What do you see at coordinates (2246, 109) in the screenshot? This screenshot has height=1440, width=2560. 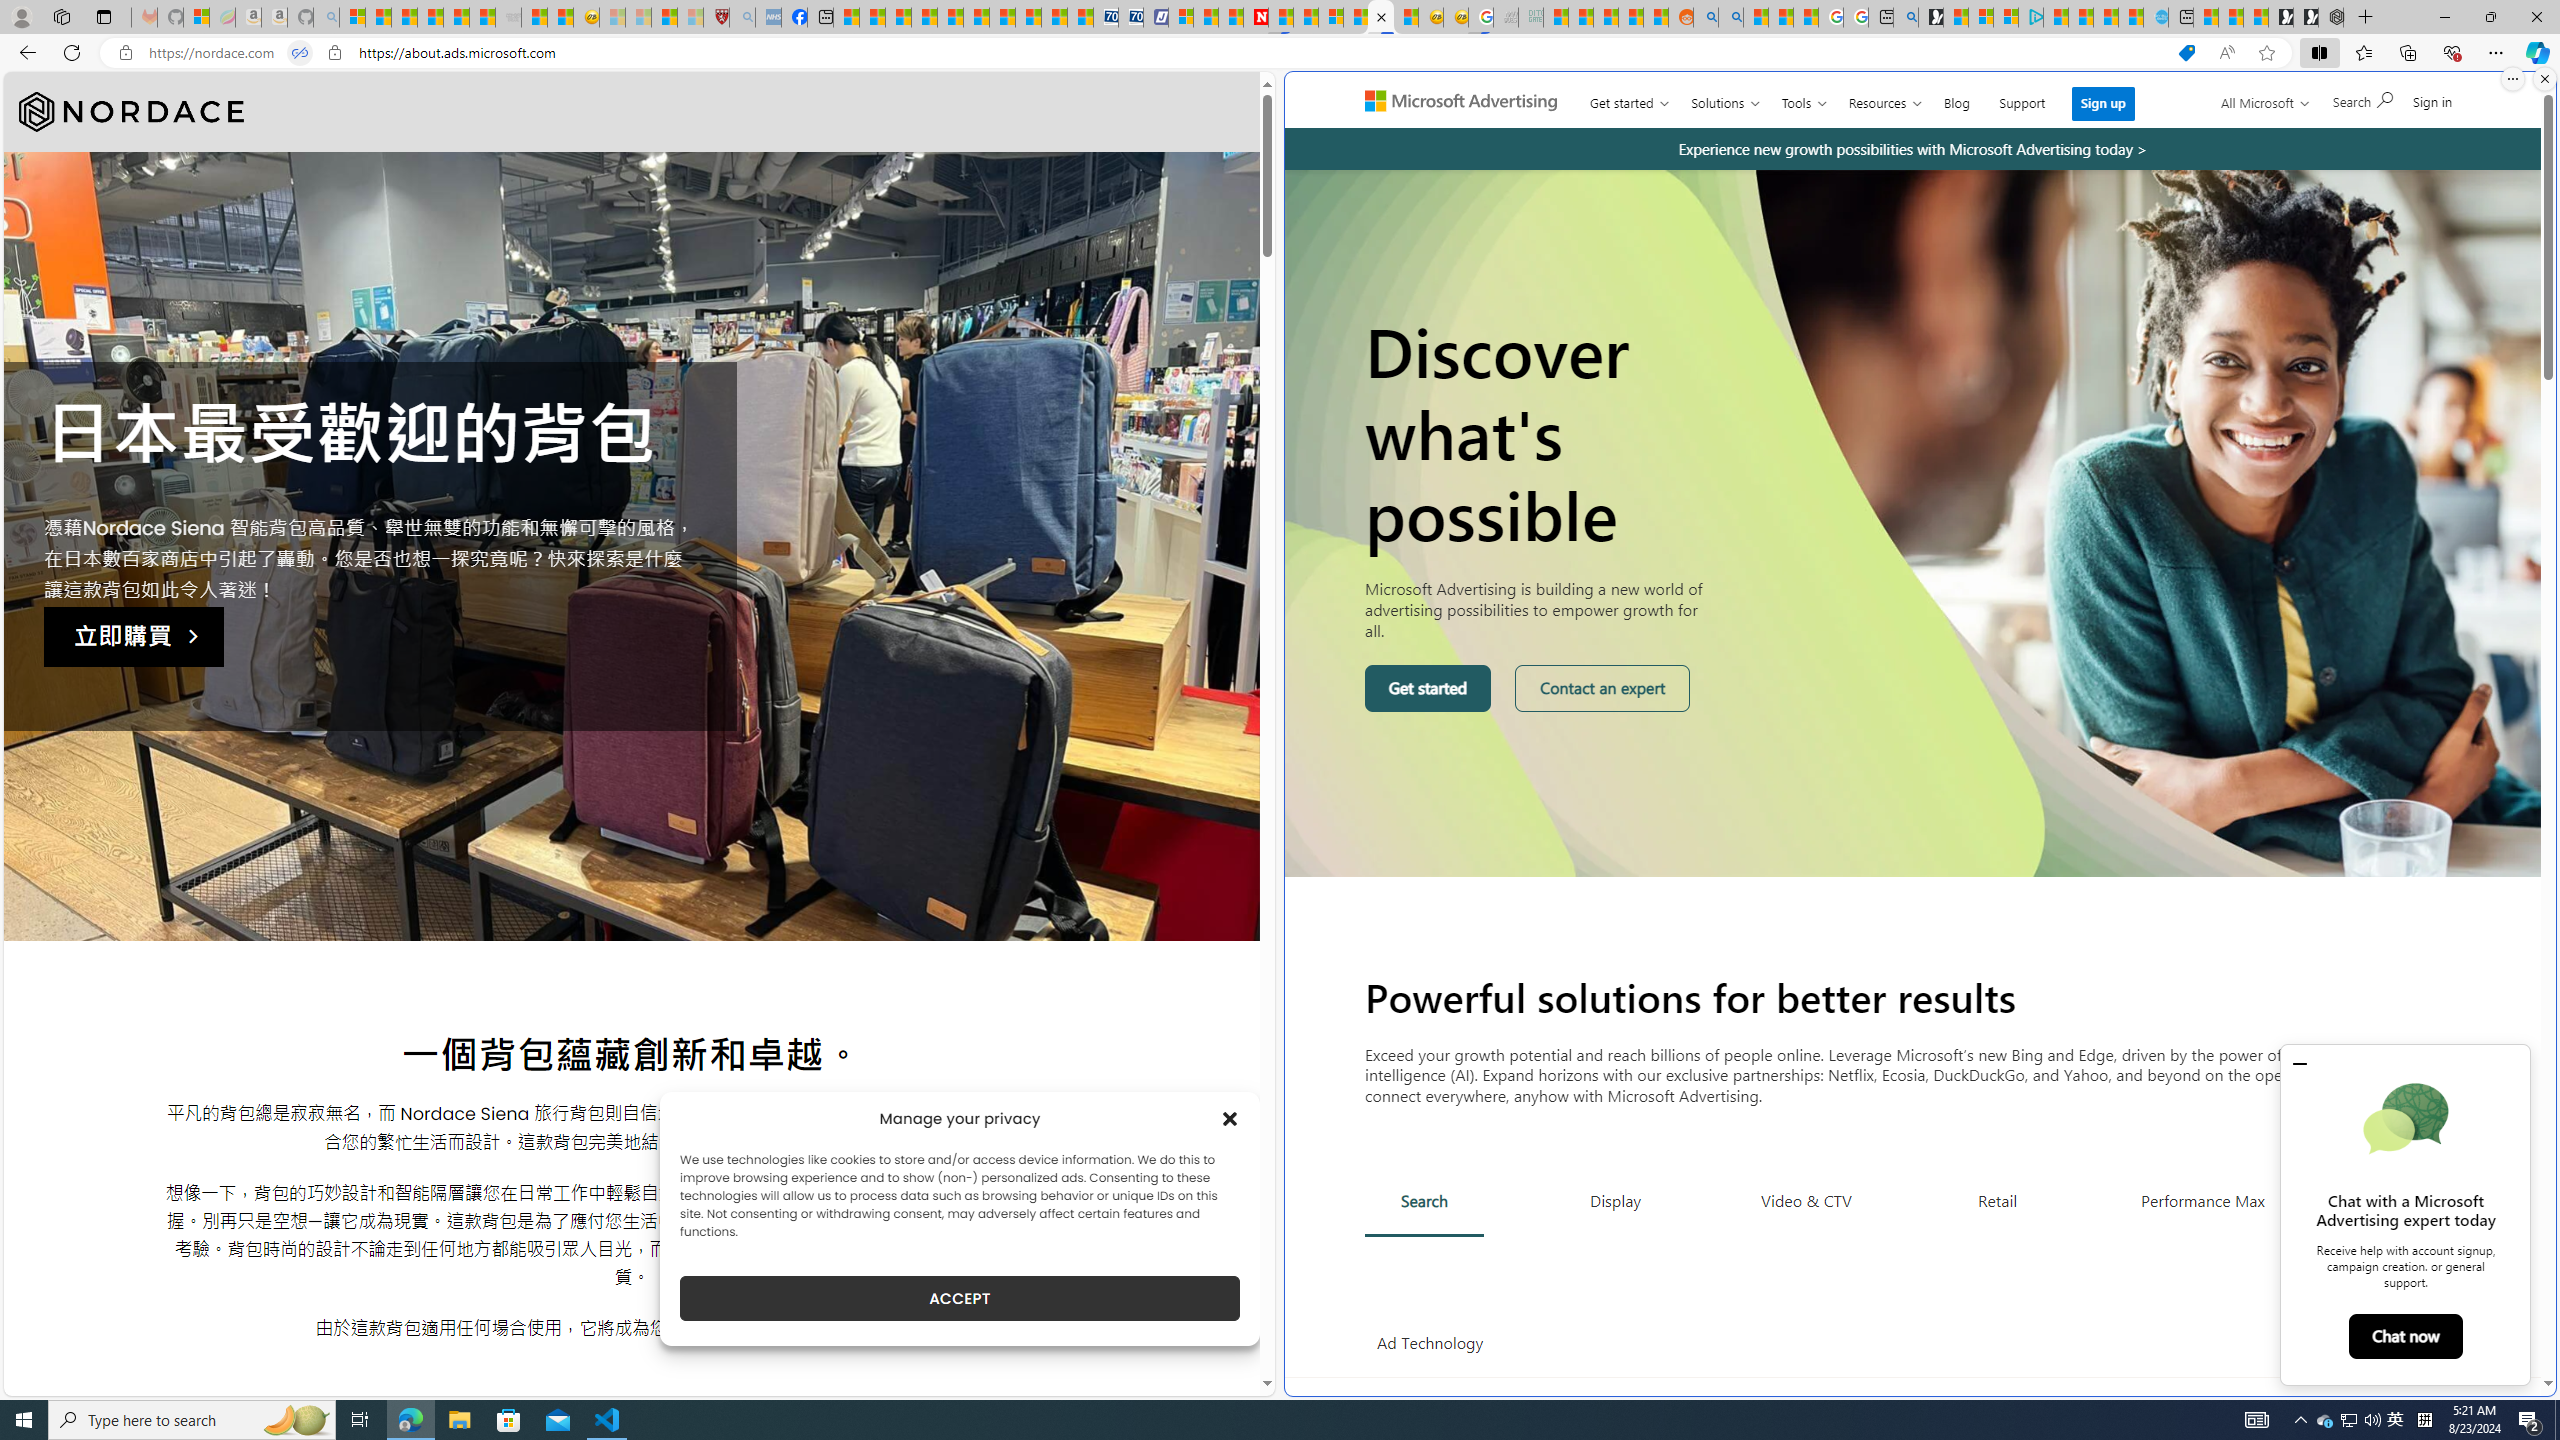 I see `No, thanks` at bounding box center [2246, 109].